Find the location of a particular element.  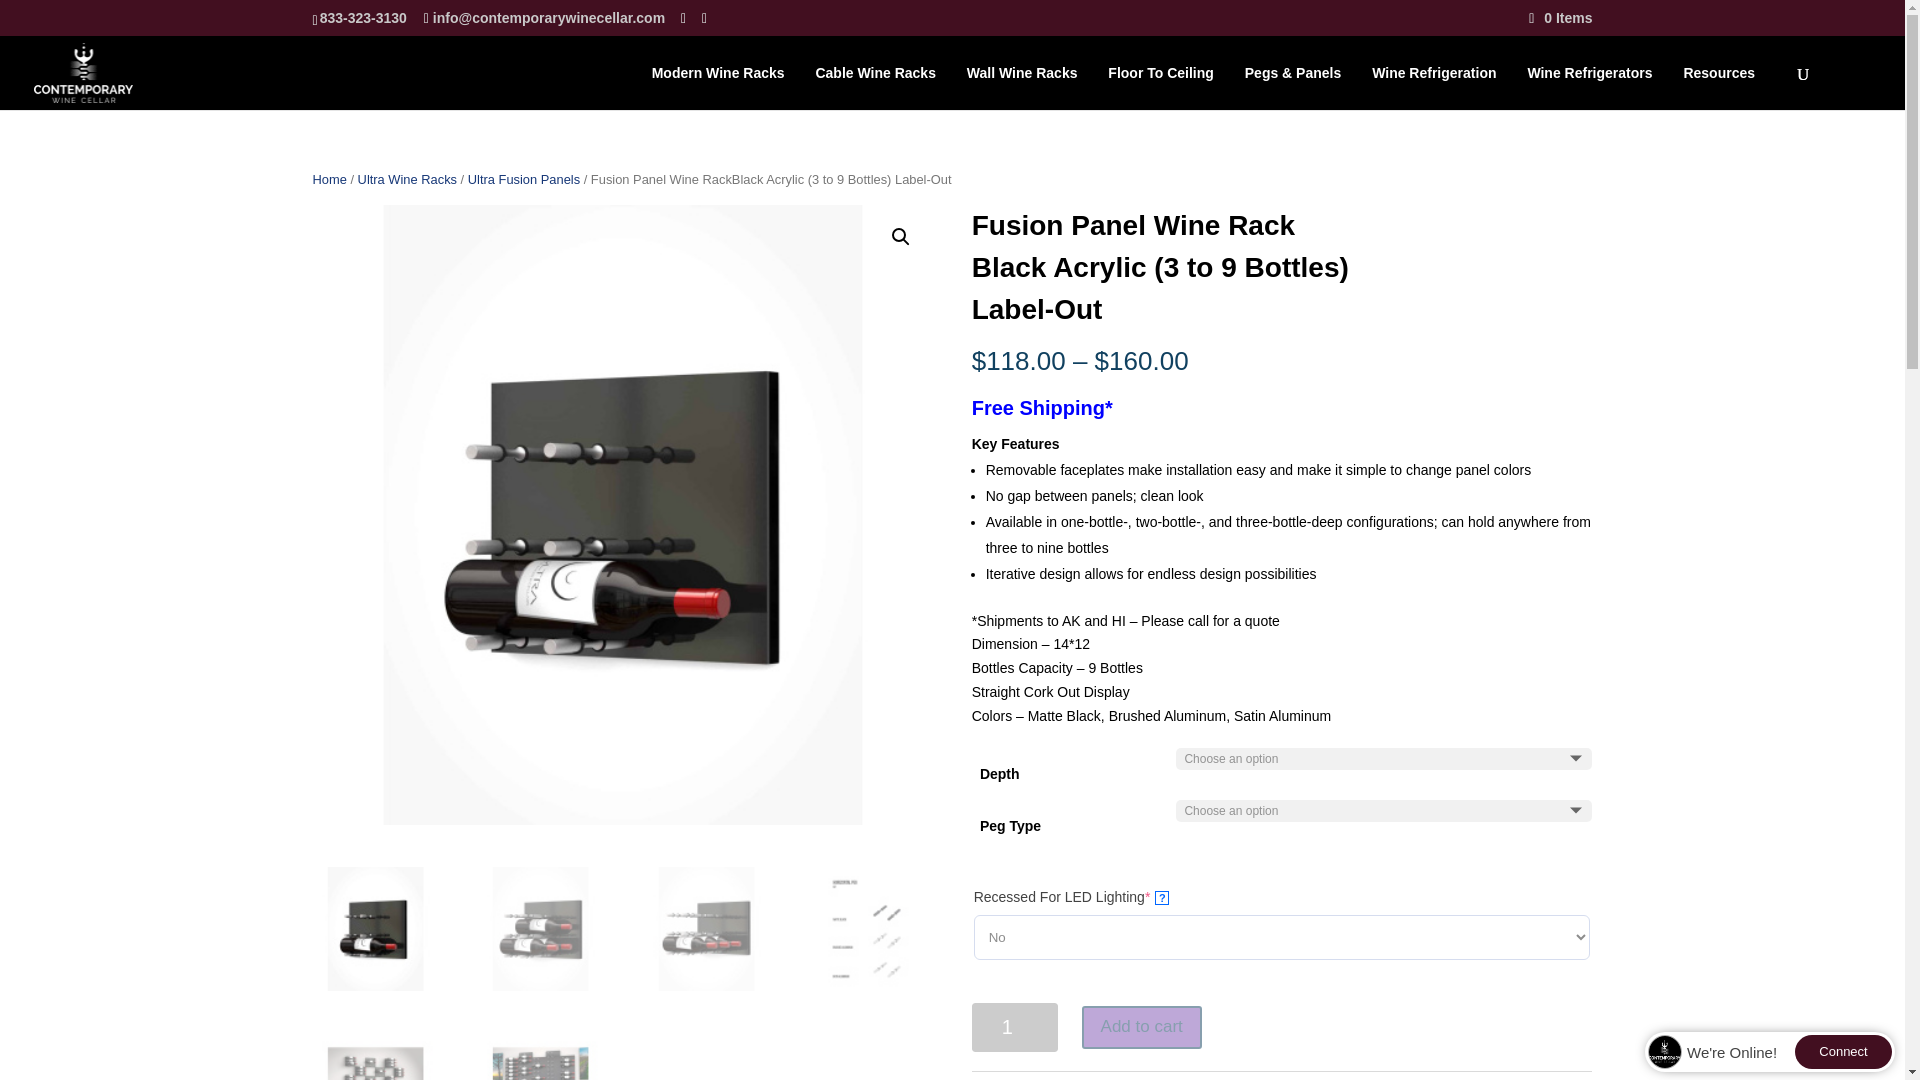

0 Items is located at coordinates (1560, 17).